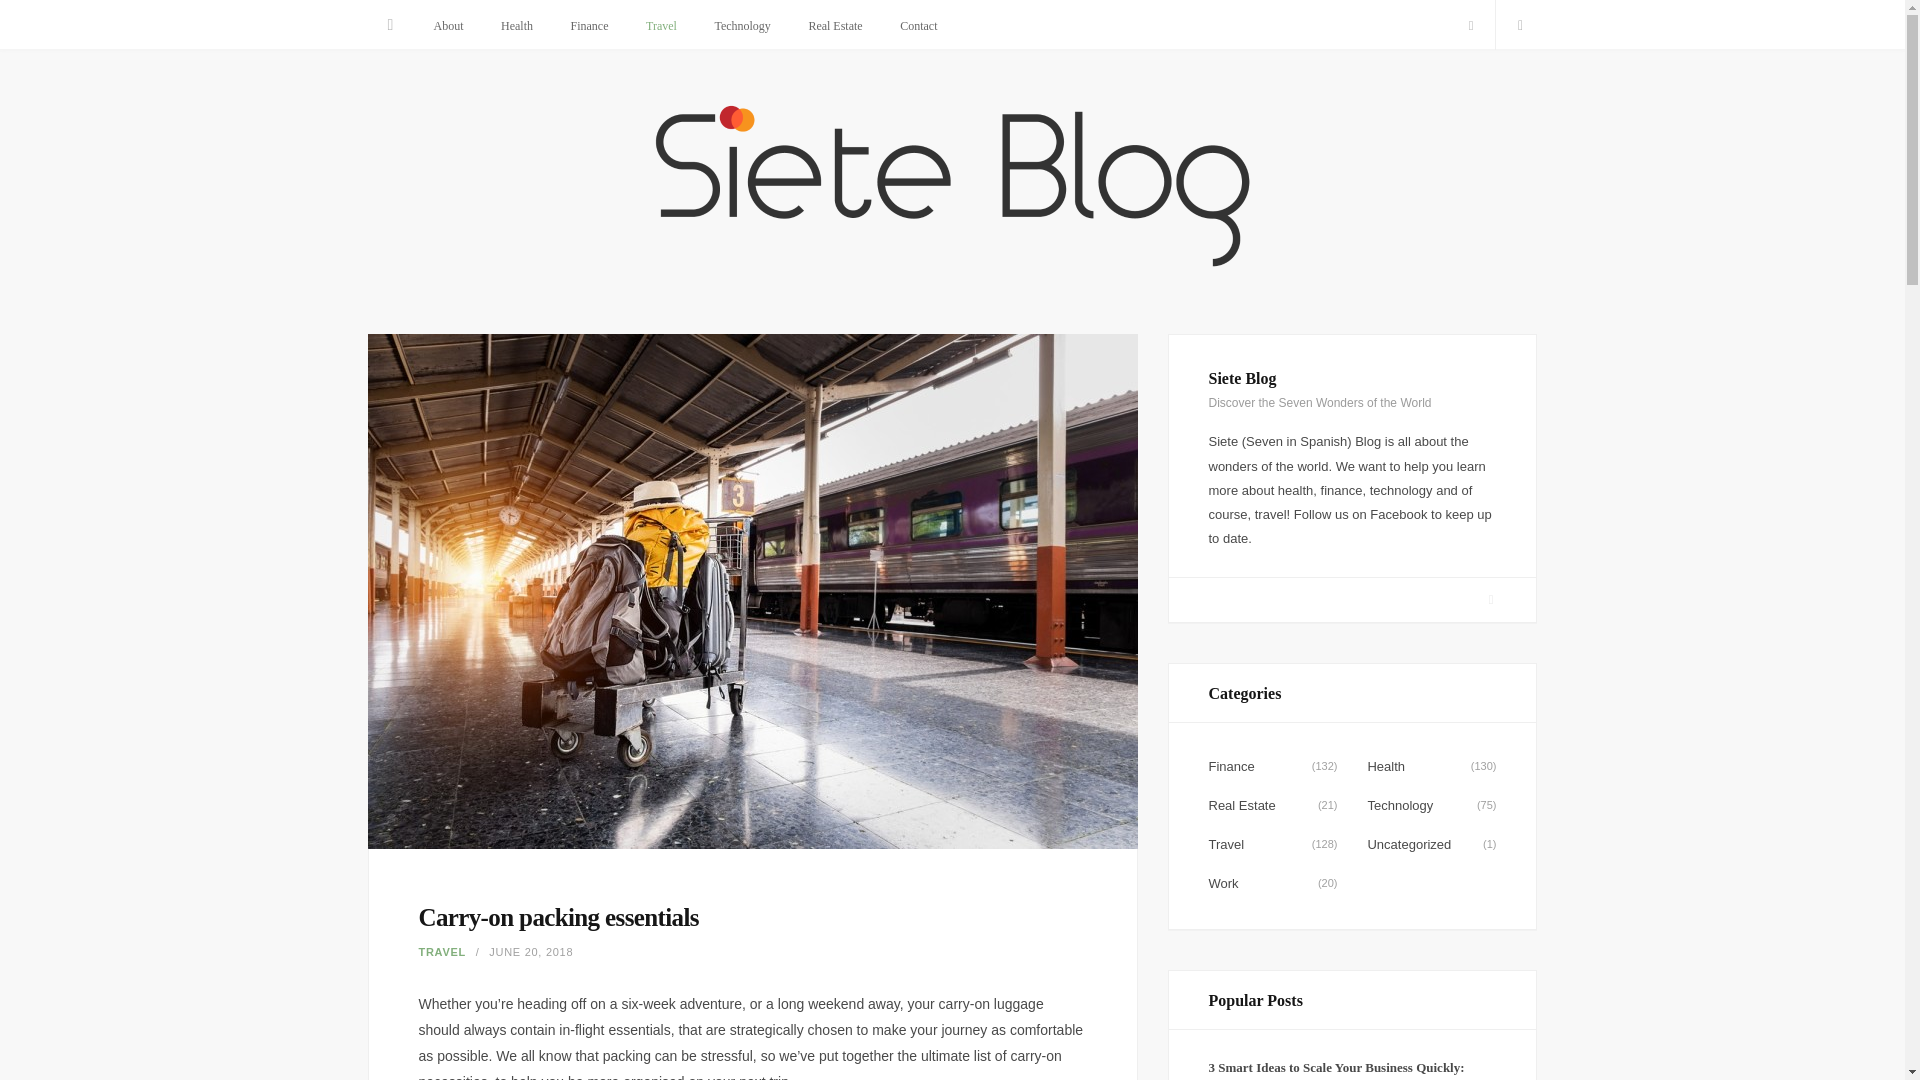 This screenshot has width=1920, height=1080. I want to click on TRAVEL, so click(441, 952).